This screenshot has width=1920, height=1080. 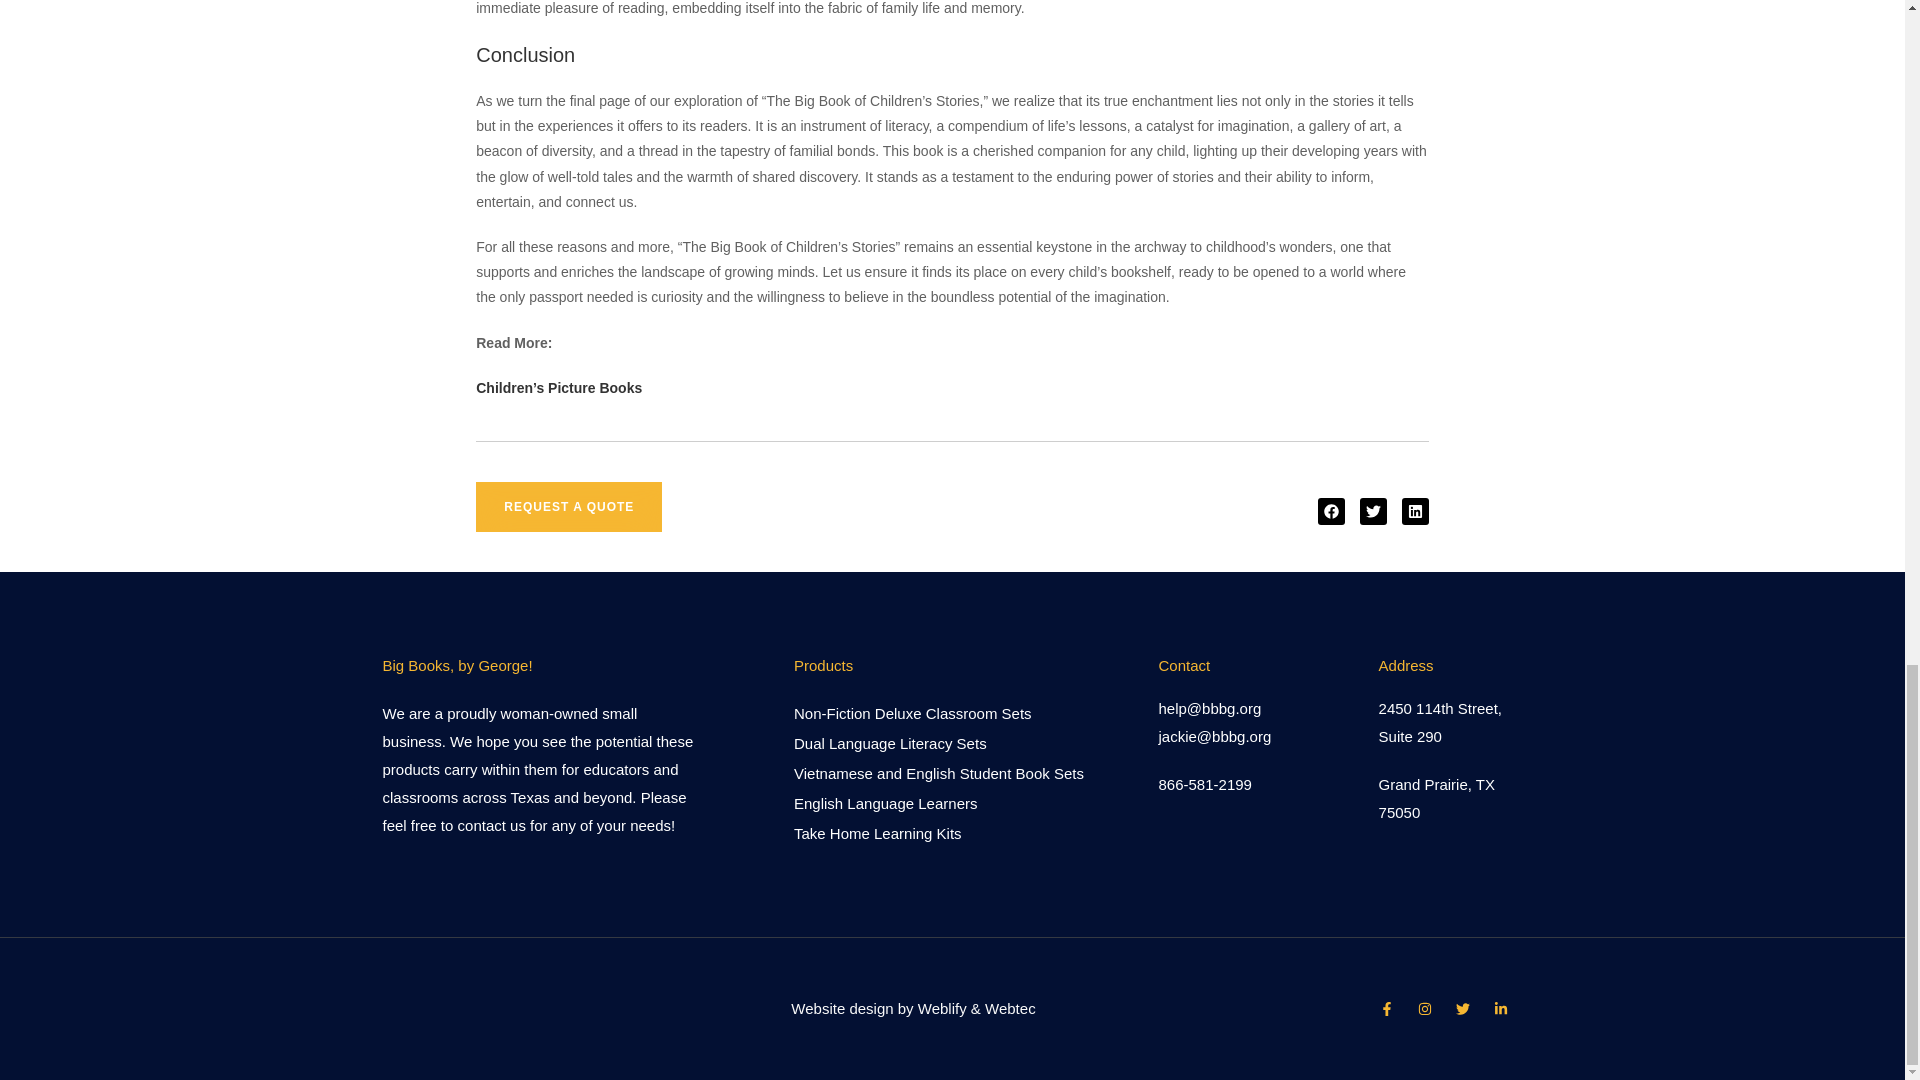 What do you see at coordinates (939, 712) in the screenshot?
I see `Non-Fiction Deluxe Classroom Sets` at bounding box center [939, 712].